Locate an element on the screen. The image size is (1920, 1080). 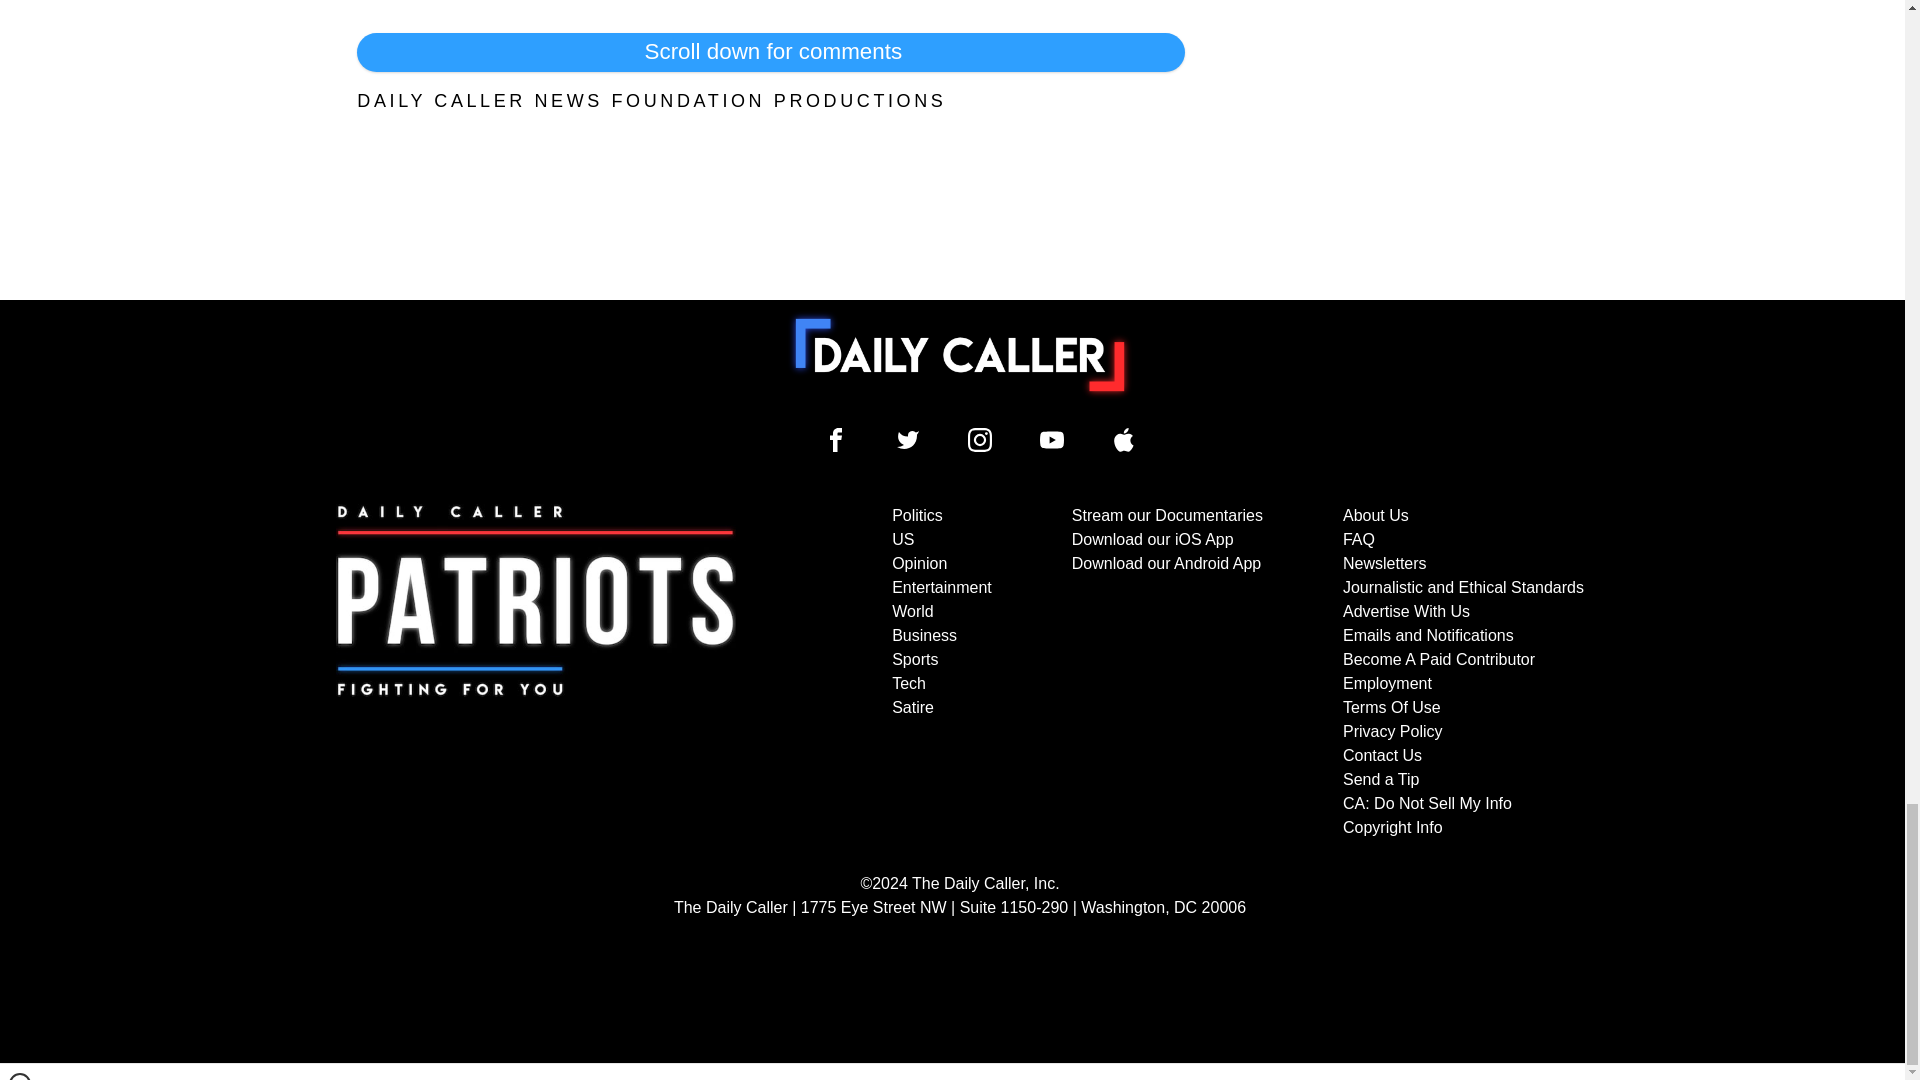
To home page is located at coordinates (960, 354).